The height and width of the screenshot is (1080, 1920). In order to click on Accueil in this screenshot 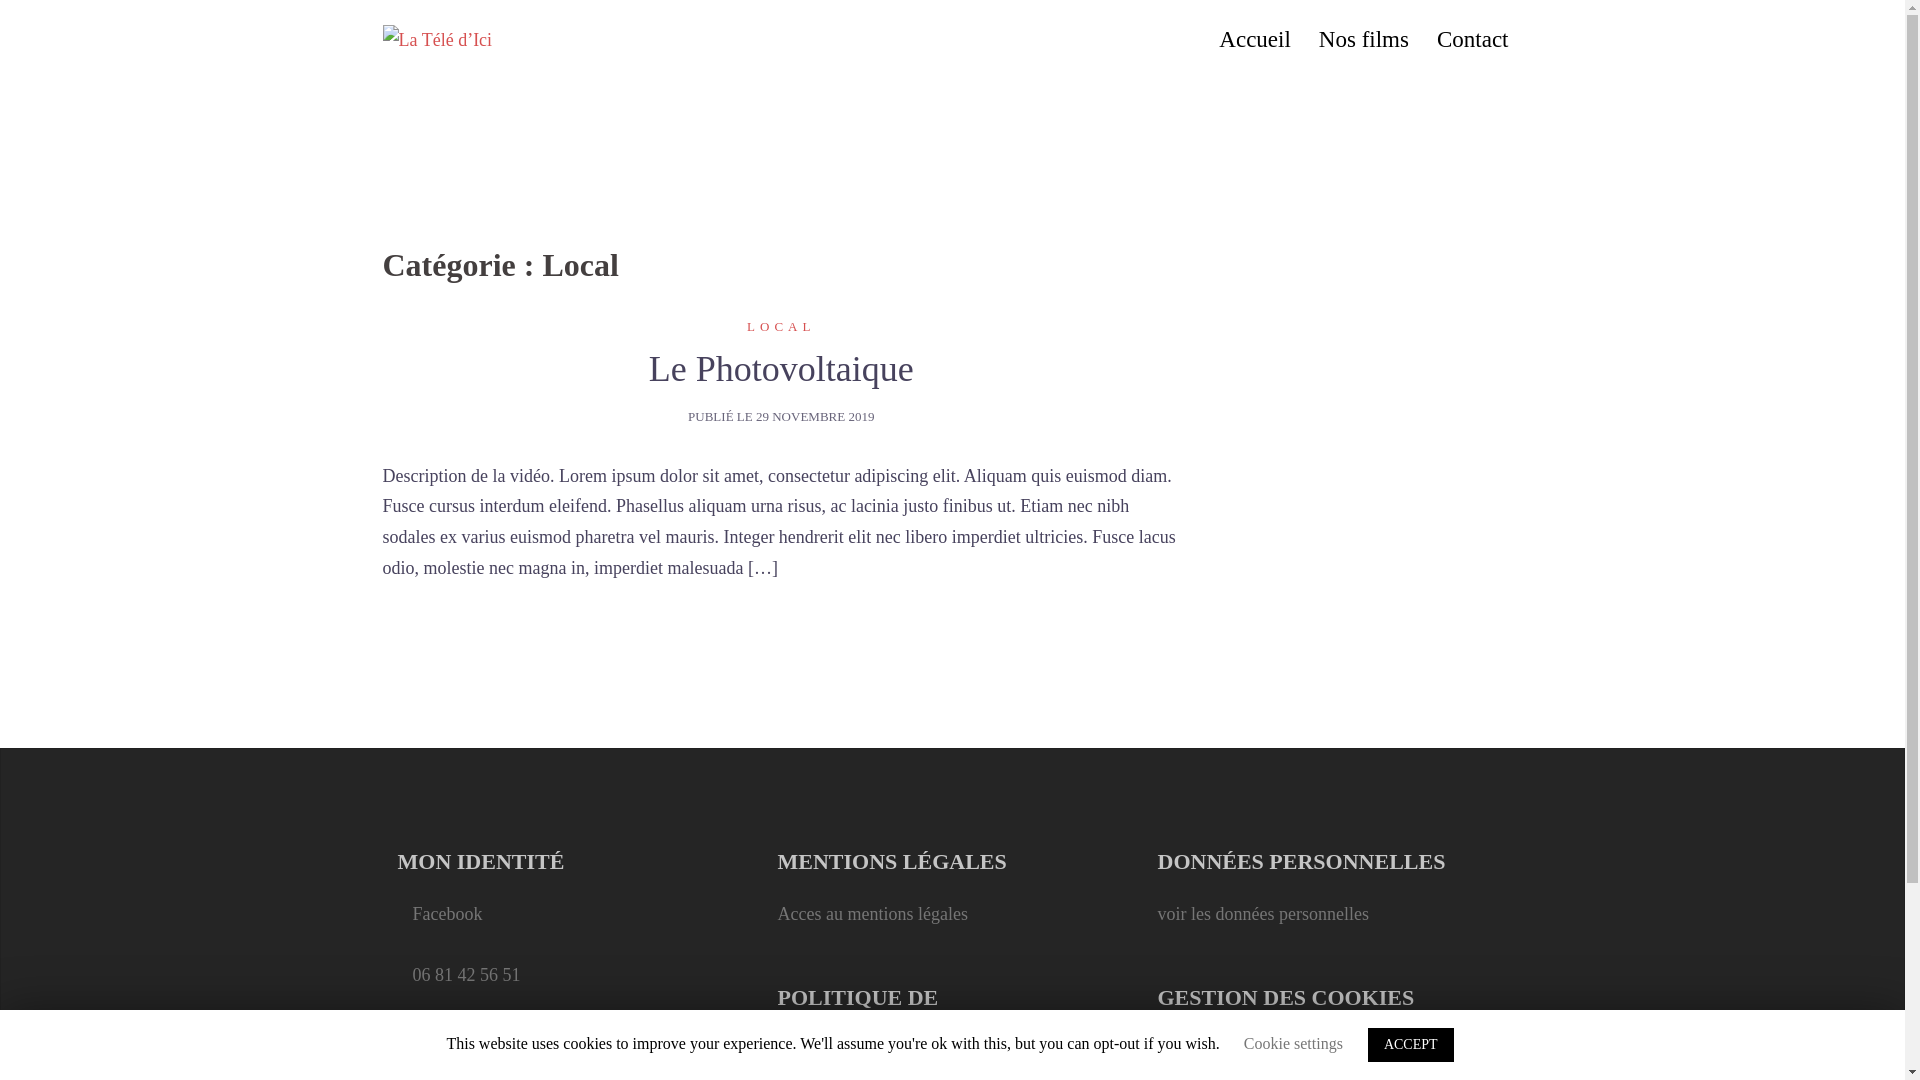, I will do `click(1255, 40)`.